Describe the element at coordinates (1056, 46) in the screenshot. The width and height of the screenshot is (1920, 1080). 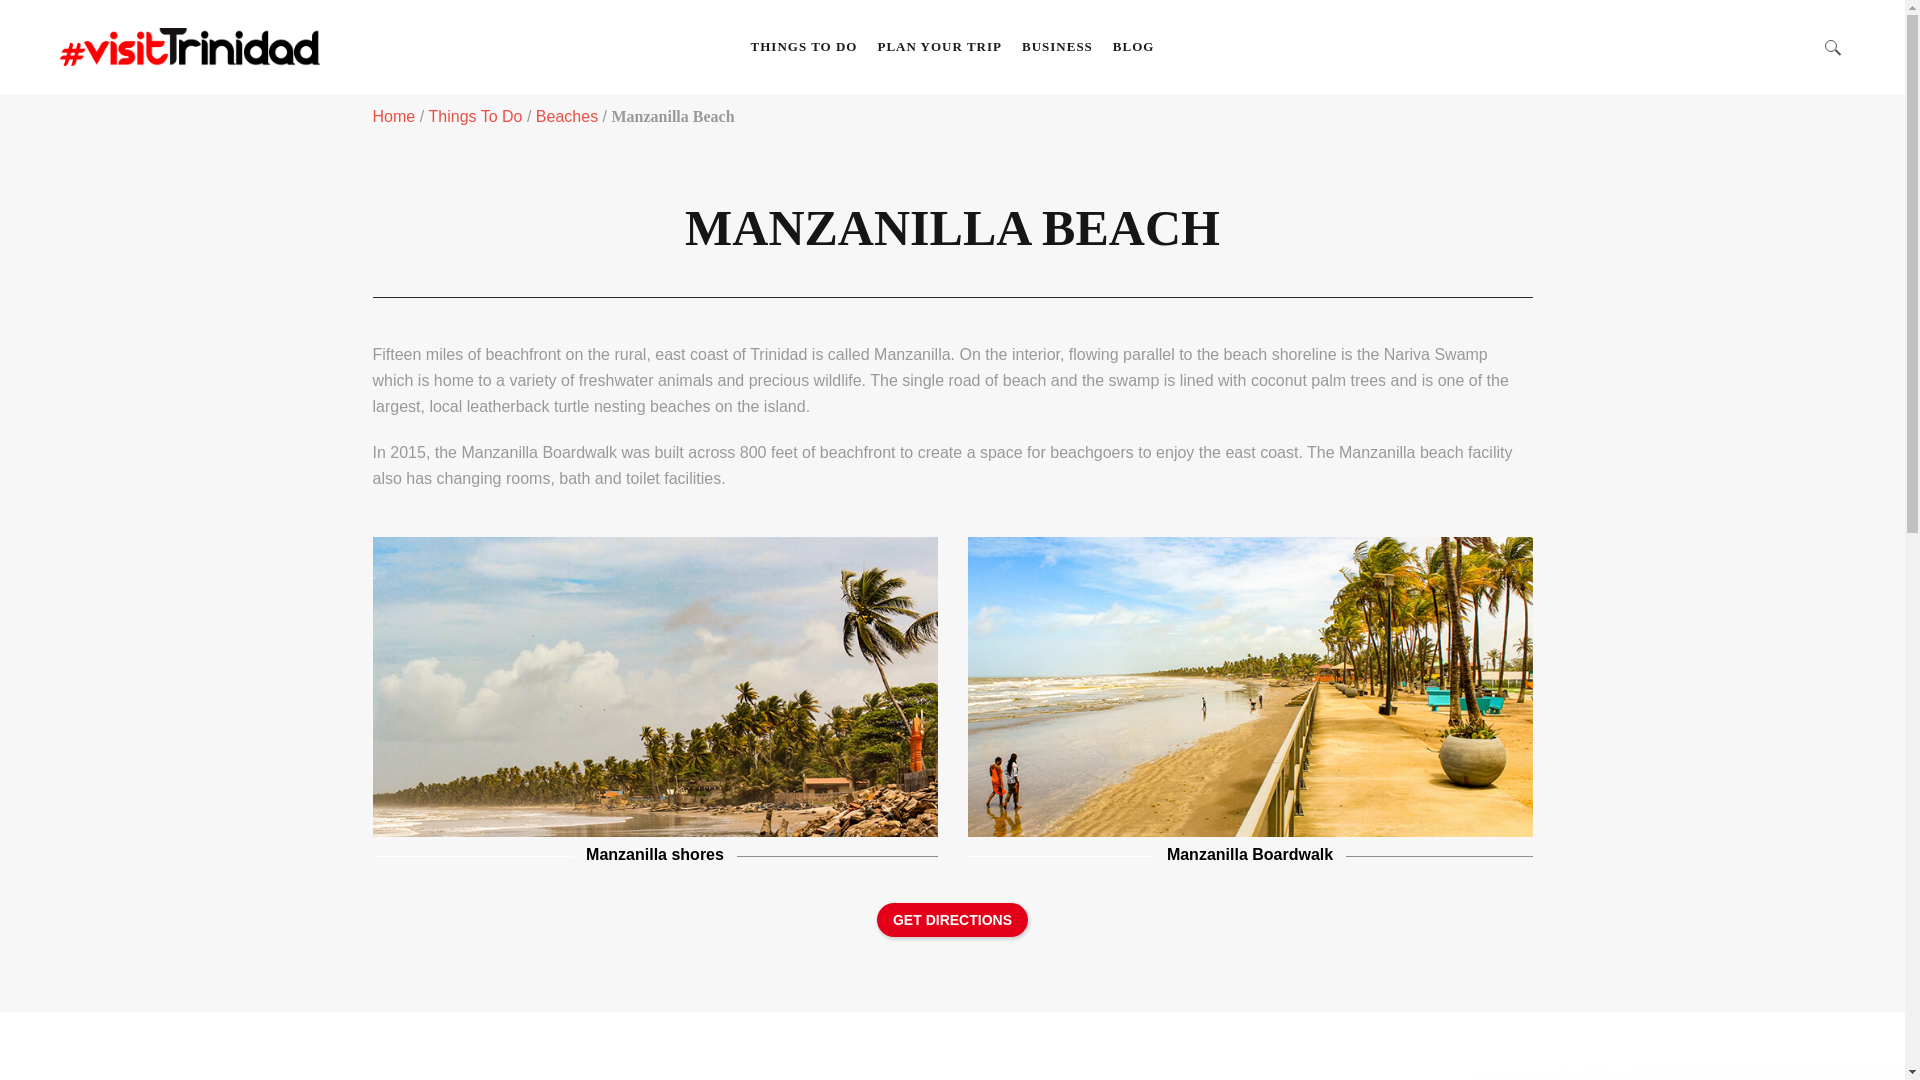
I see `BUSINESS` at that location.